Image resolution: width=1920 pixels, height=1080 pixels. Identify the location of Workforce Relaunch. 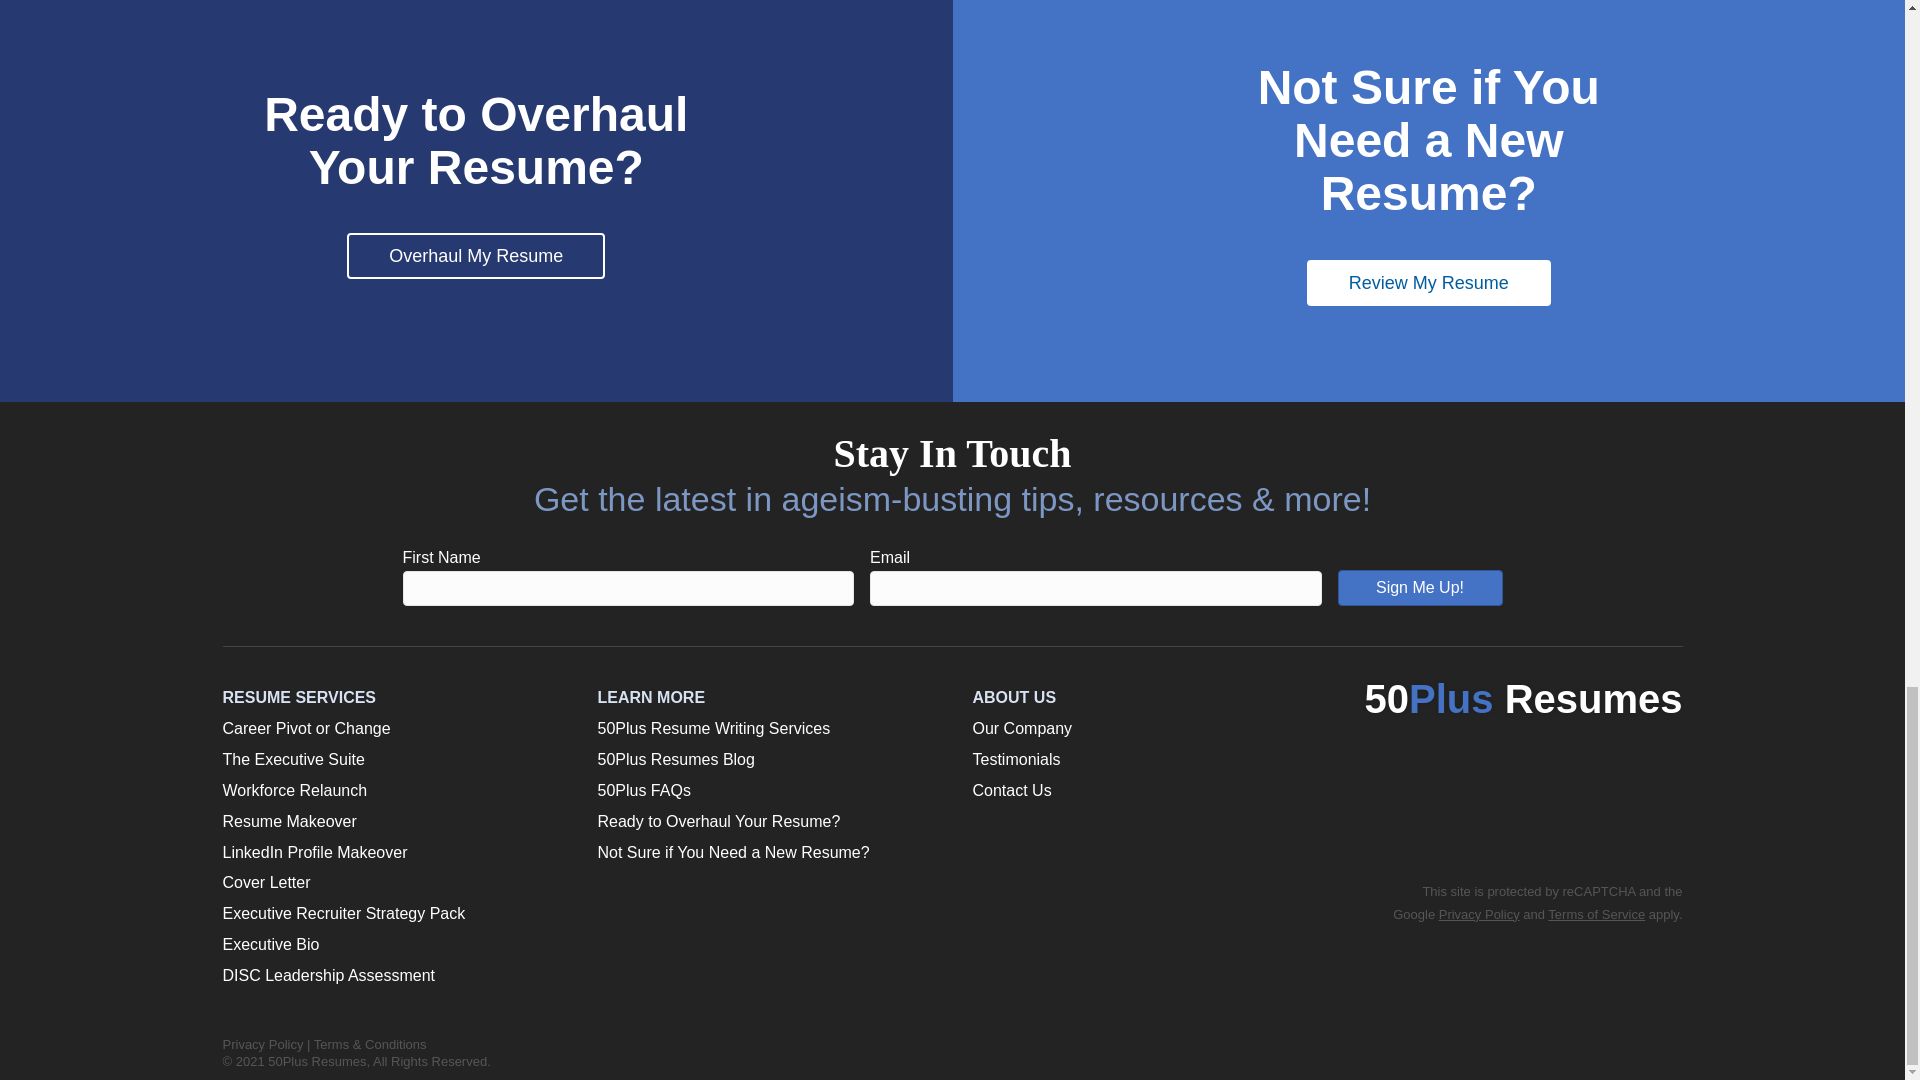
(294, 790).